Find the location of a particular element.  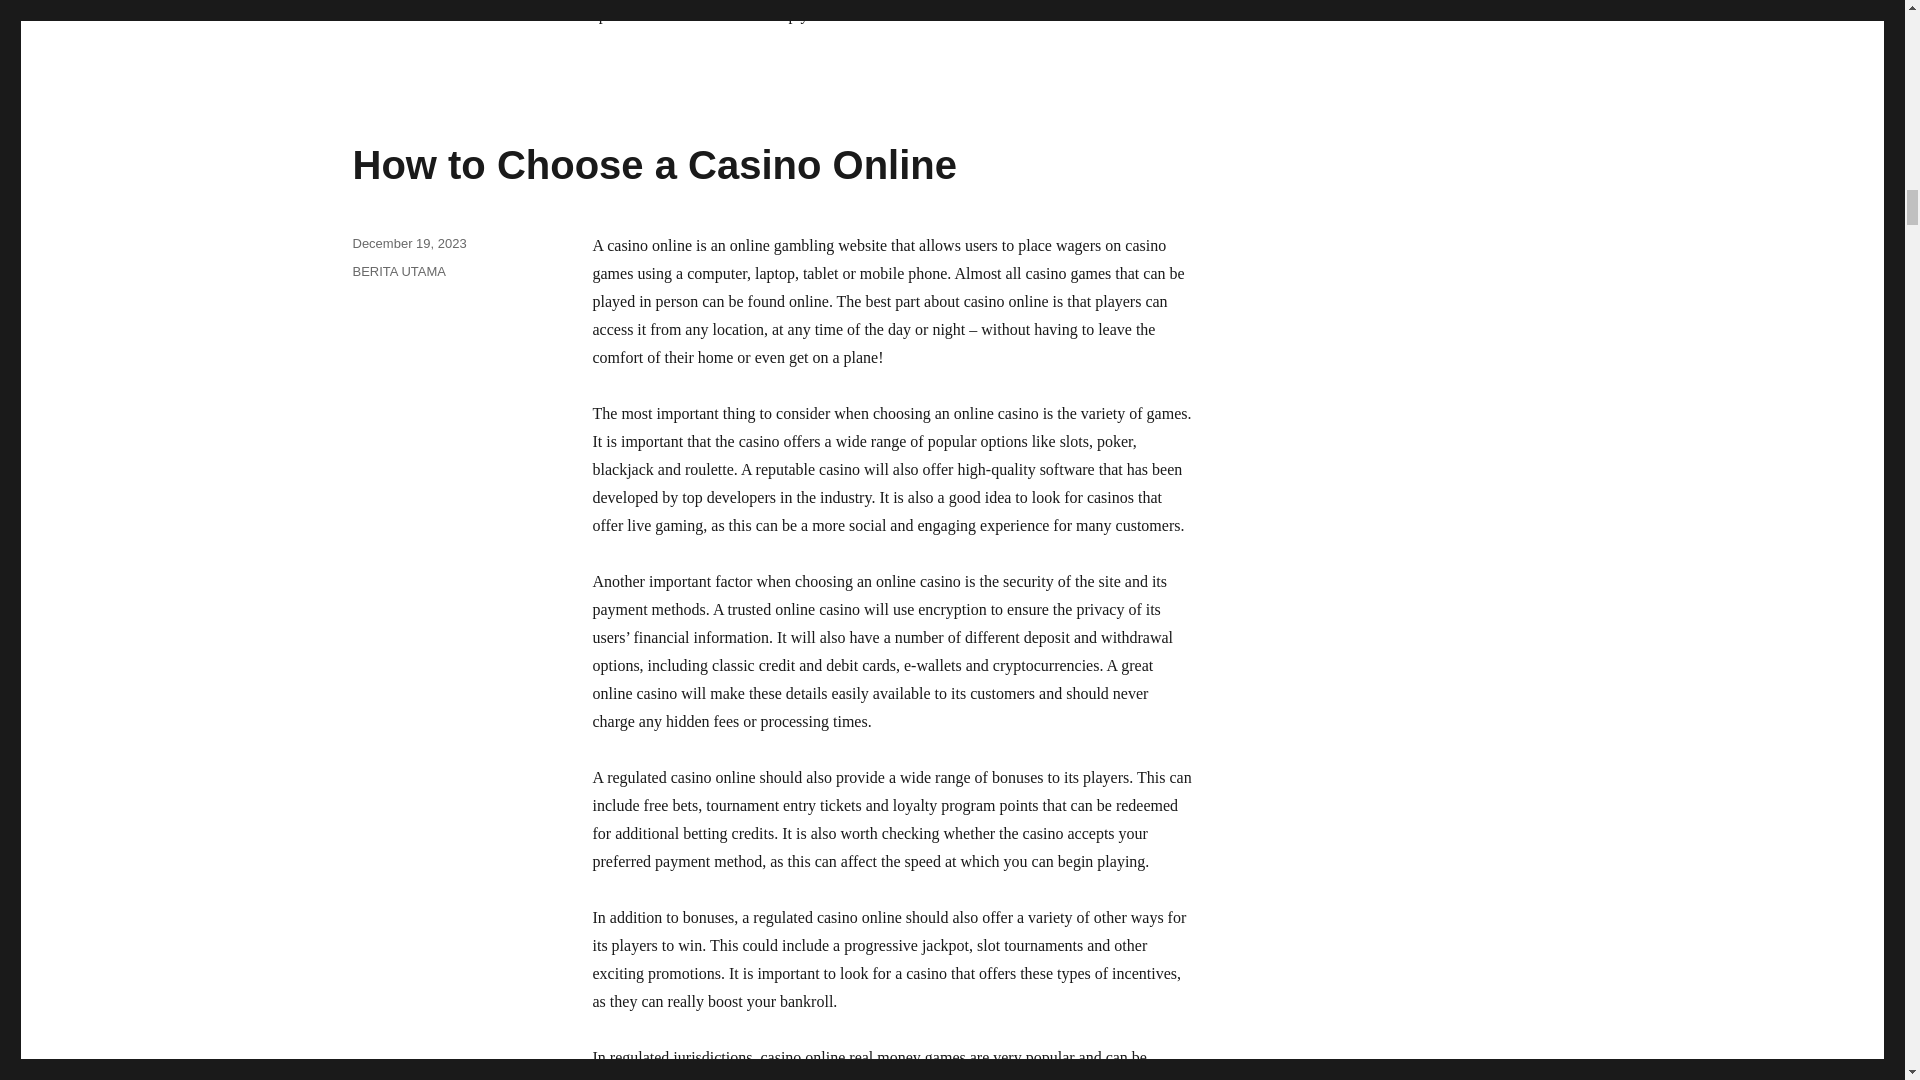

December 19, 2023 is located at coordinates (408, 243).